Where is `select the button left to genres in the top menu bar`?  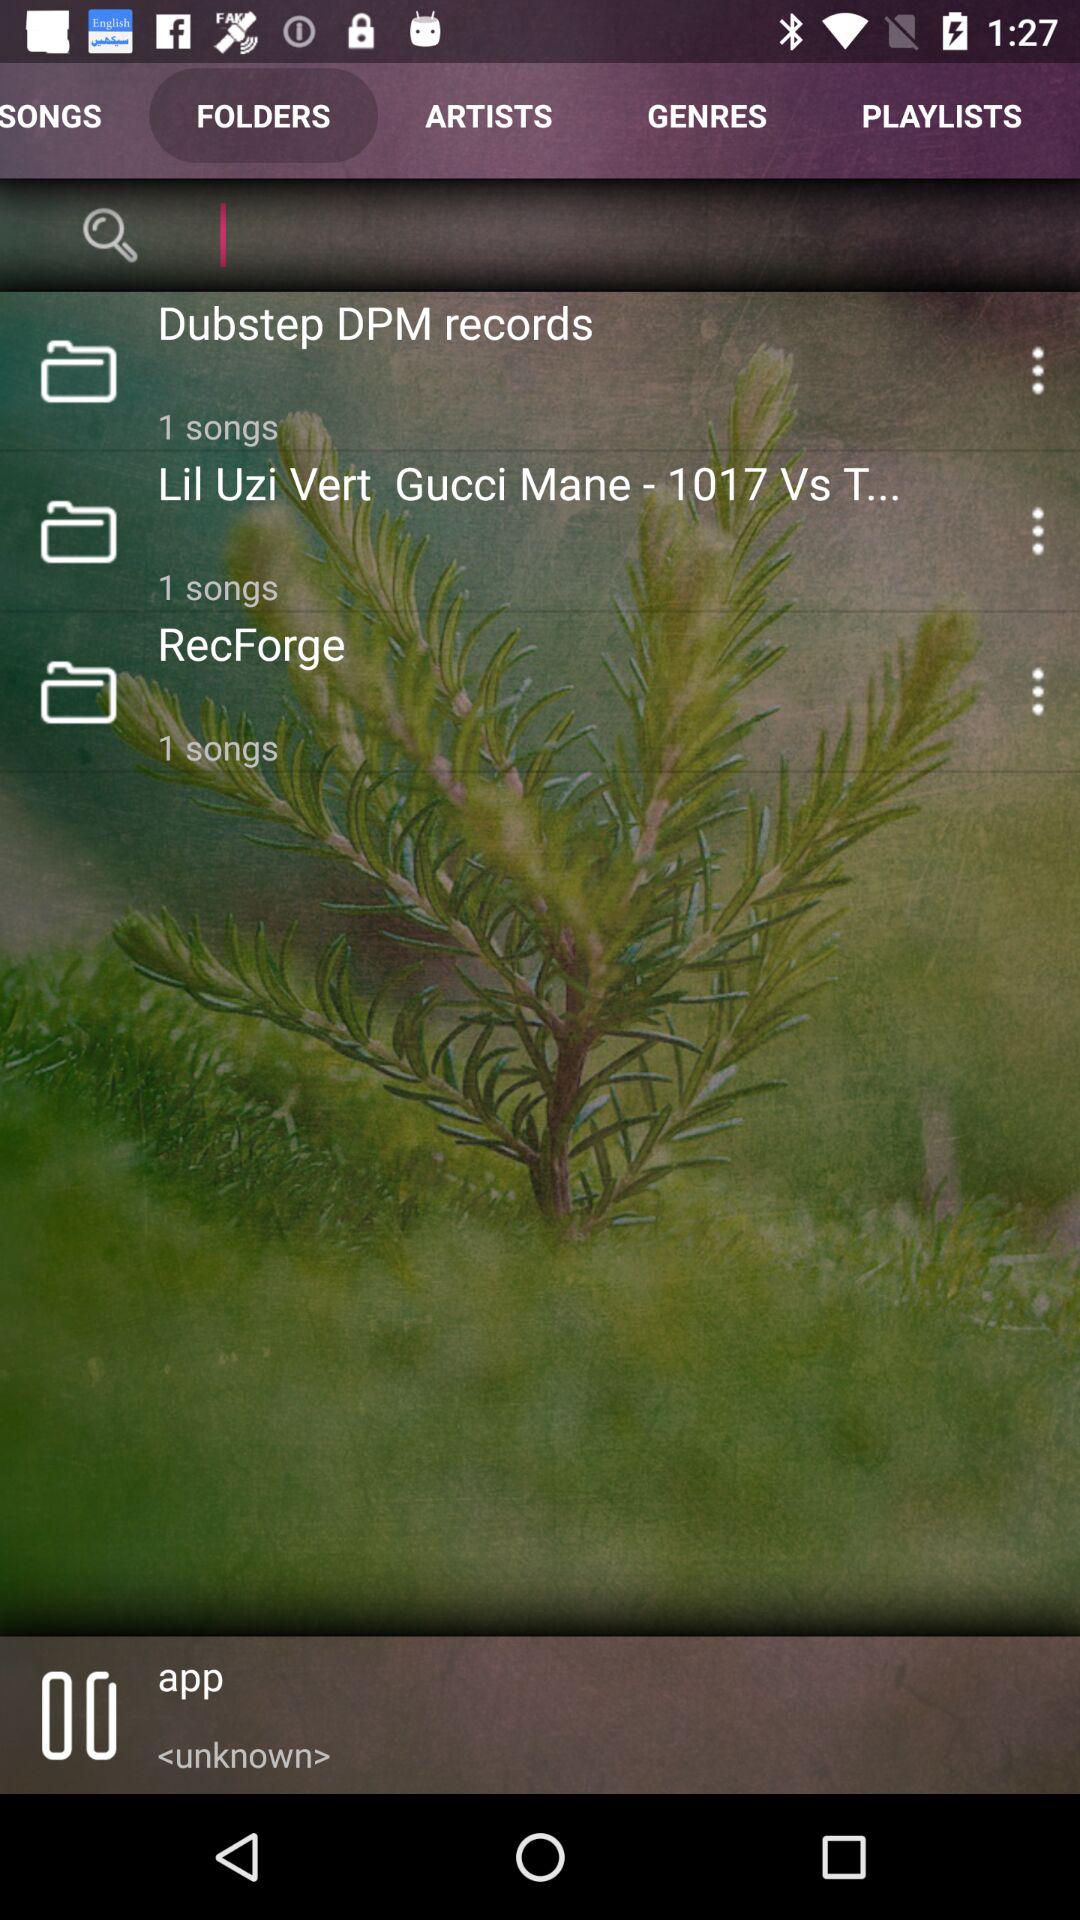 select the button left to genres in the top menu bar is located at coordinates (489, 116).